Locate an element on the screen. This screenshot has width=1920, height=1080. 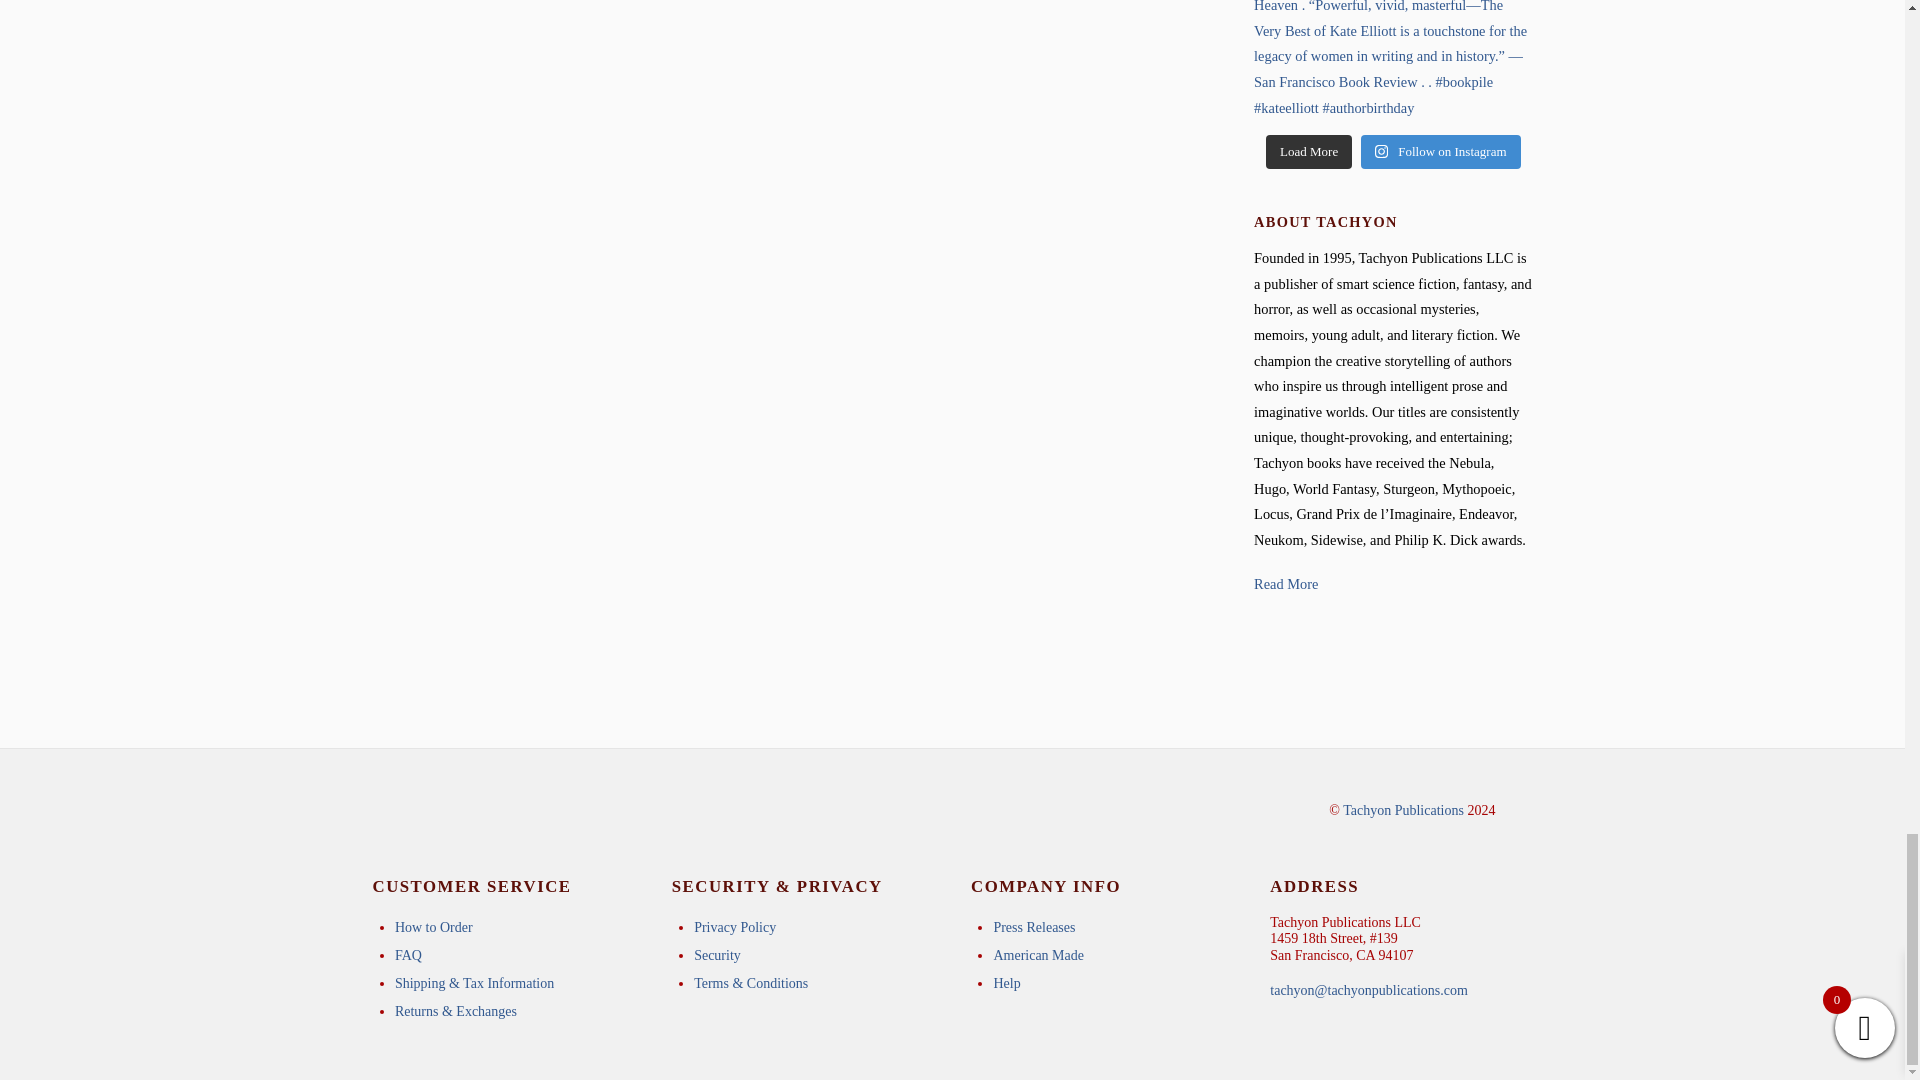
Privacy Policy is located at coordinates (734, 928).